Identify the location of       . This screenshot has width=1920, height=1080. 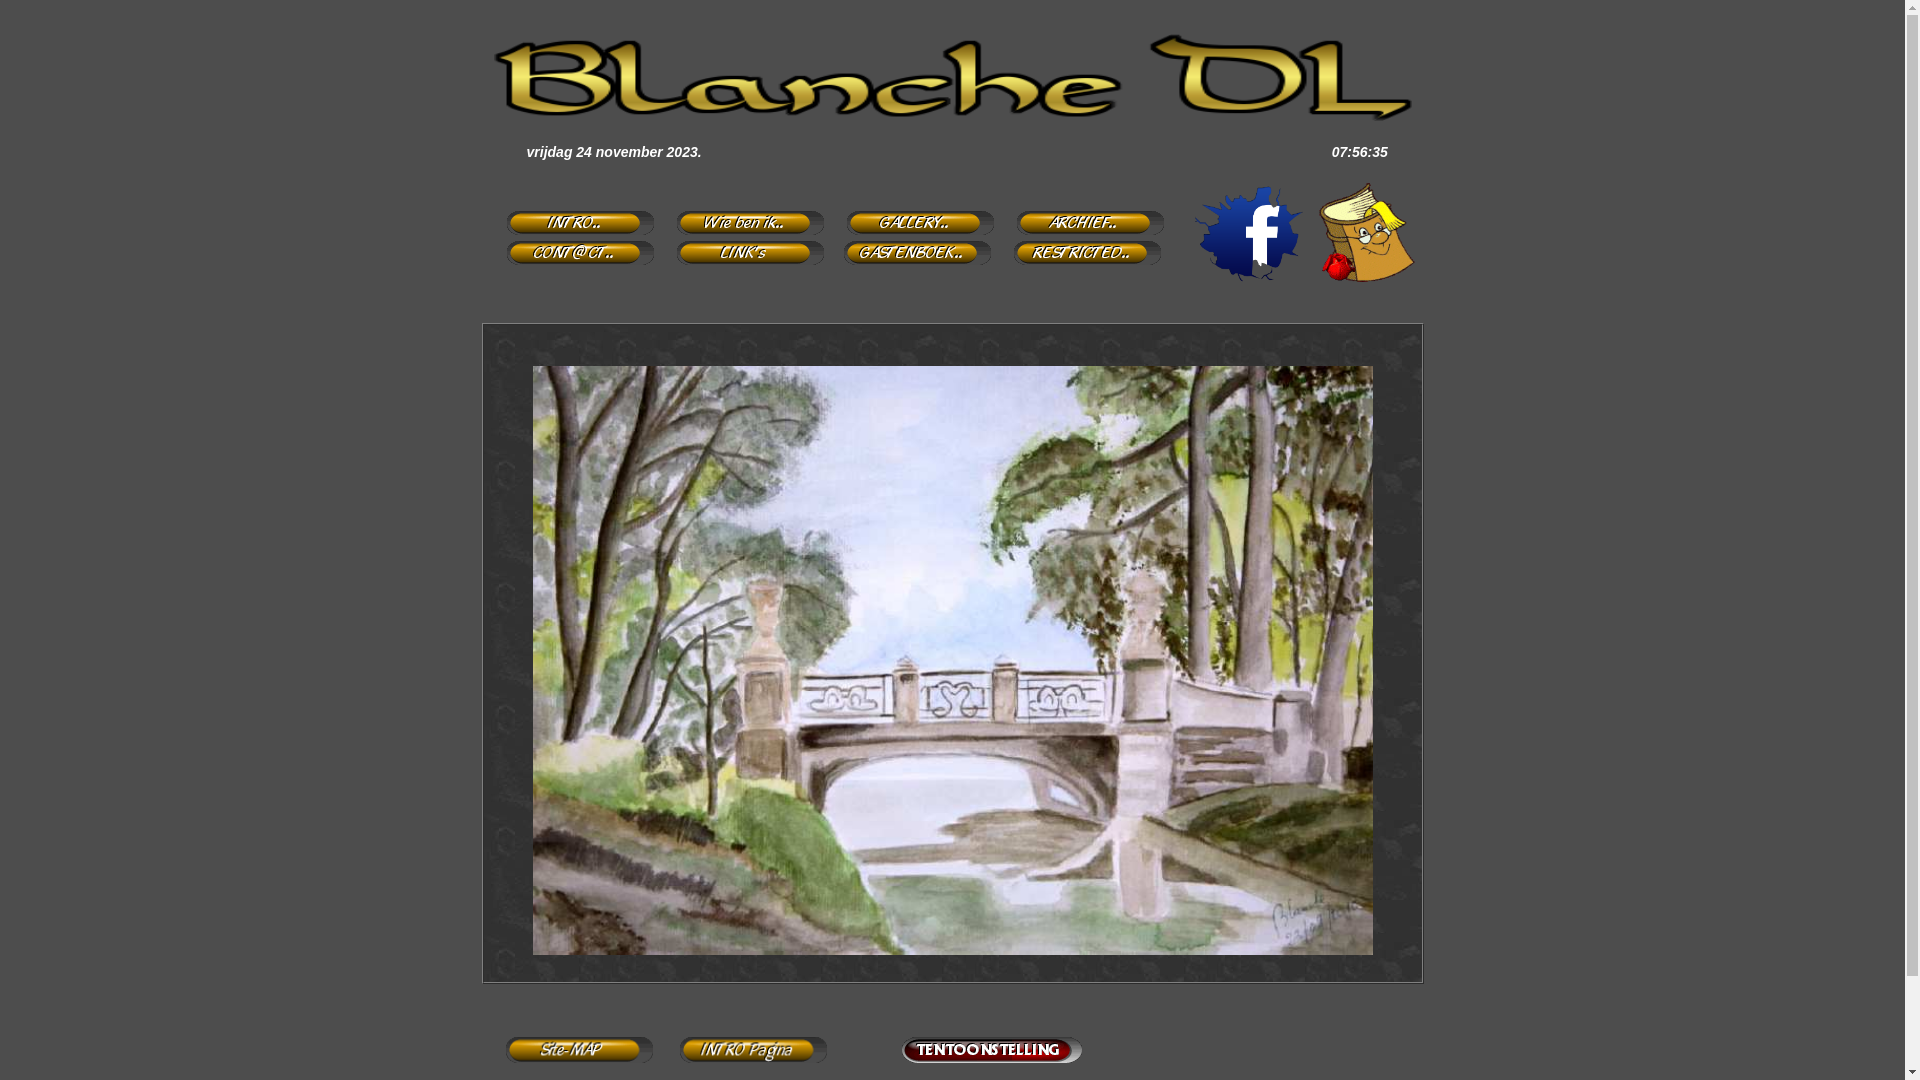
(572, 232).